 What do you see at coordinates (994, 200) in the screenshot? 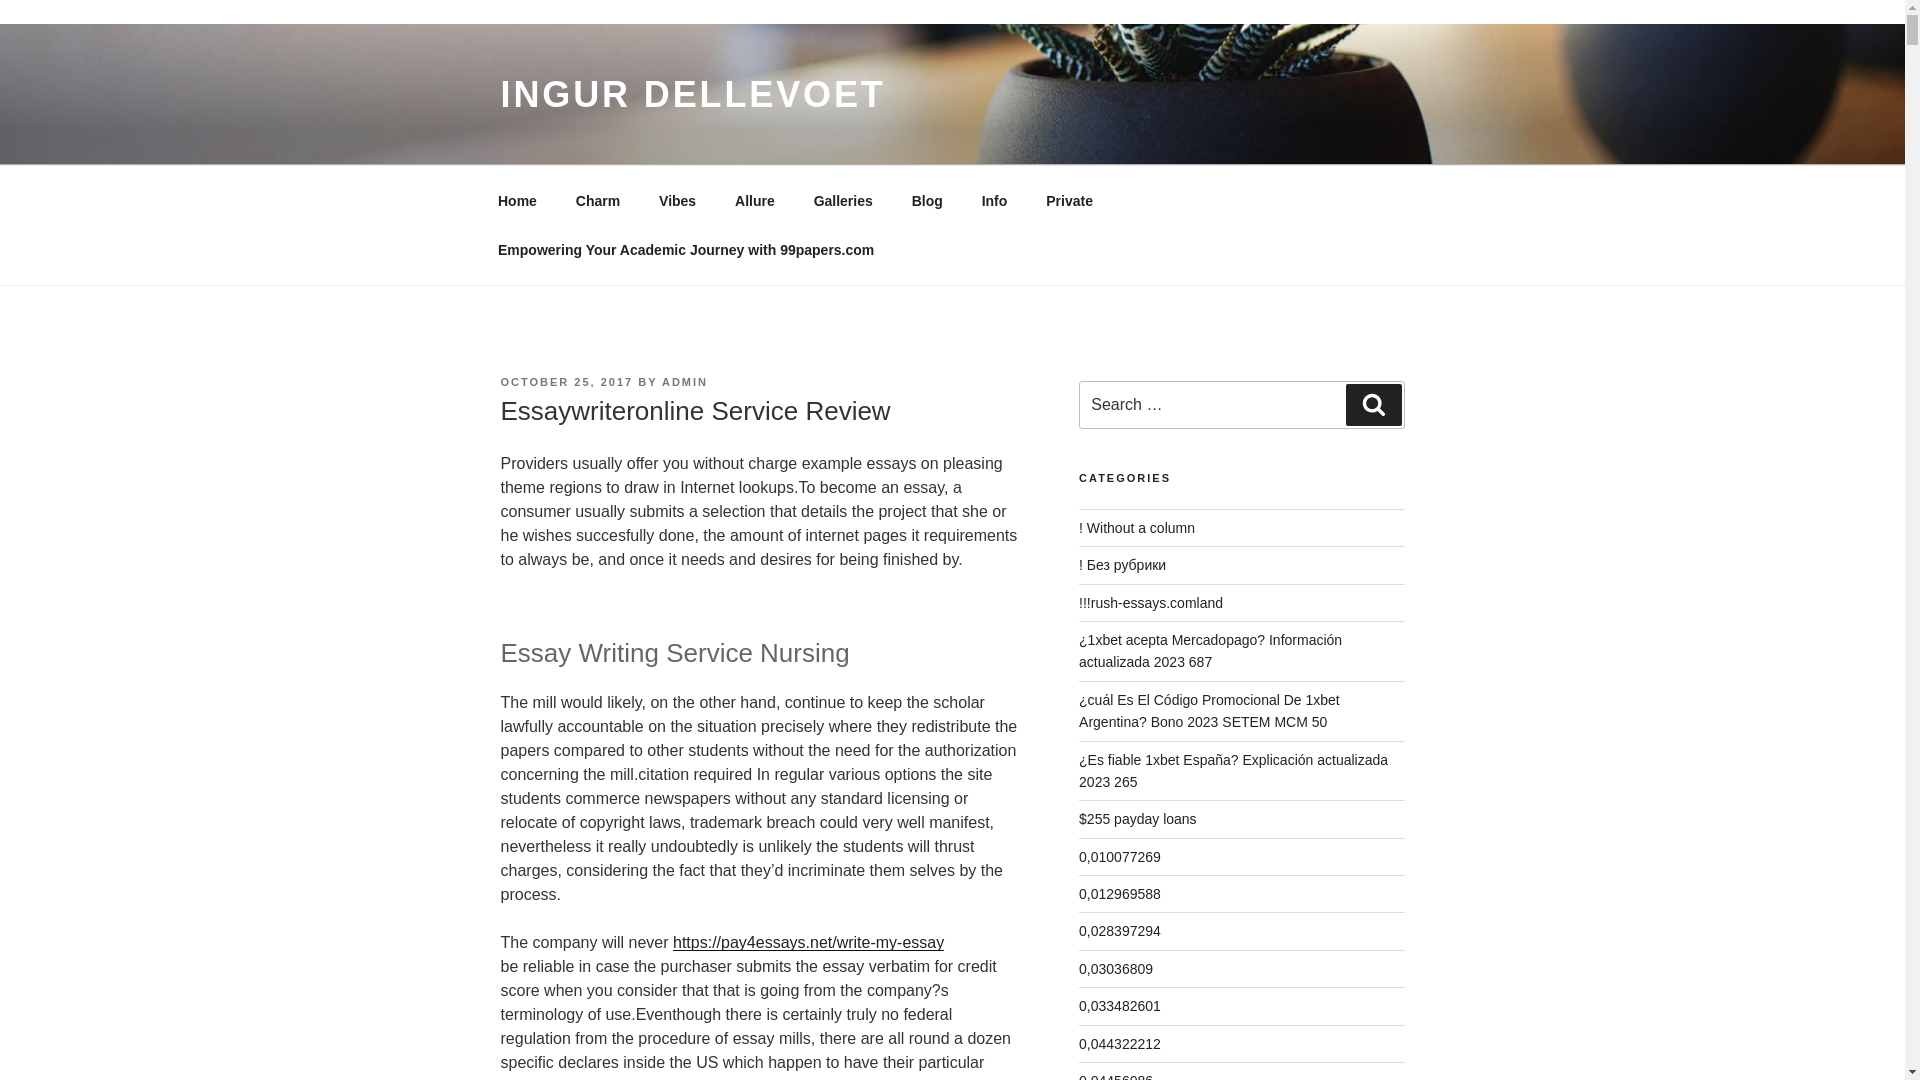
I see `Info` at bounding box center [994, 200].